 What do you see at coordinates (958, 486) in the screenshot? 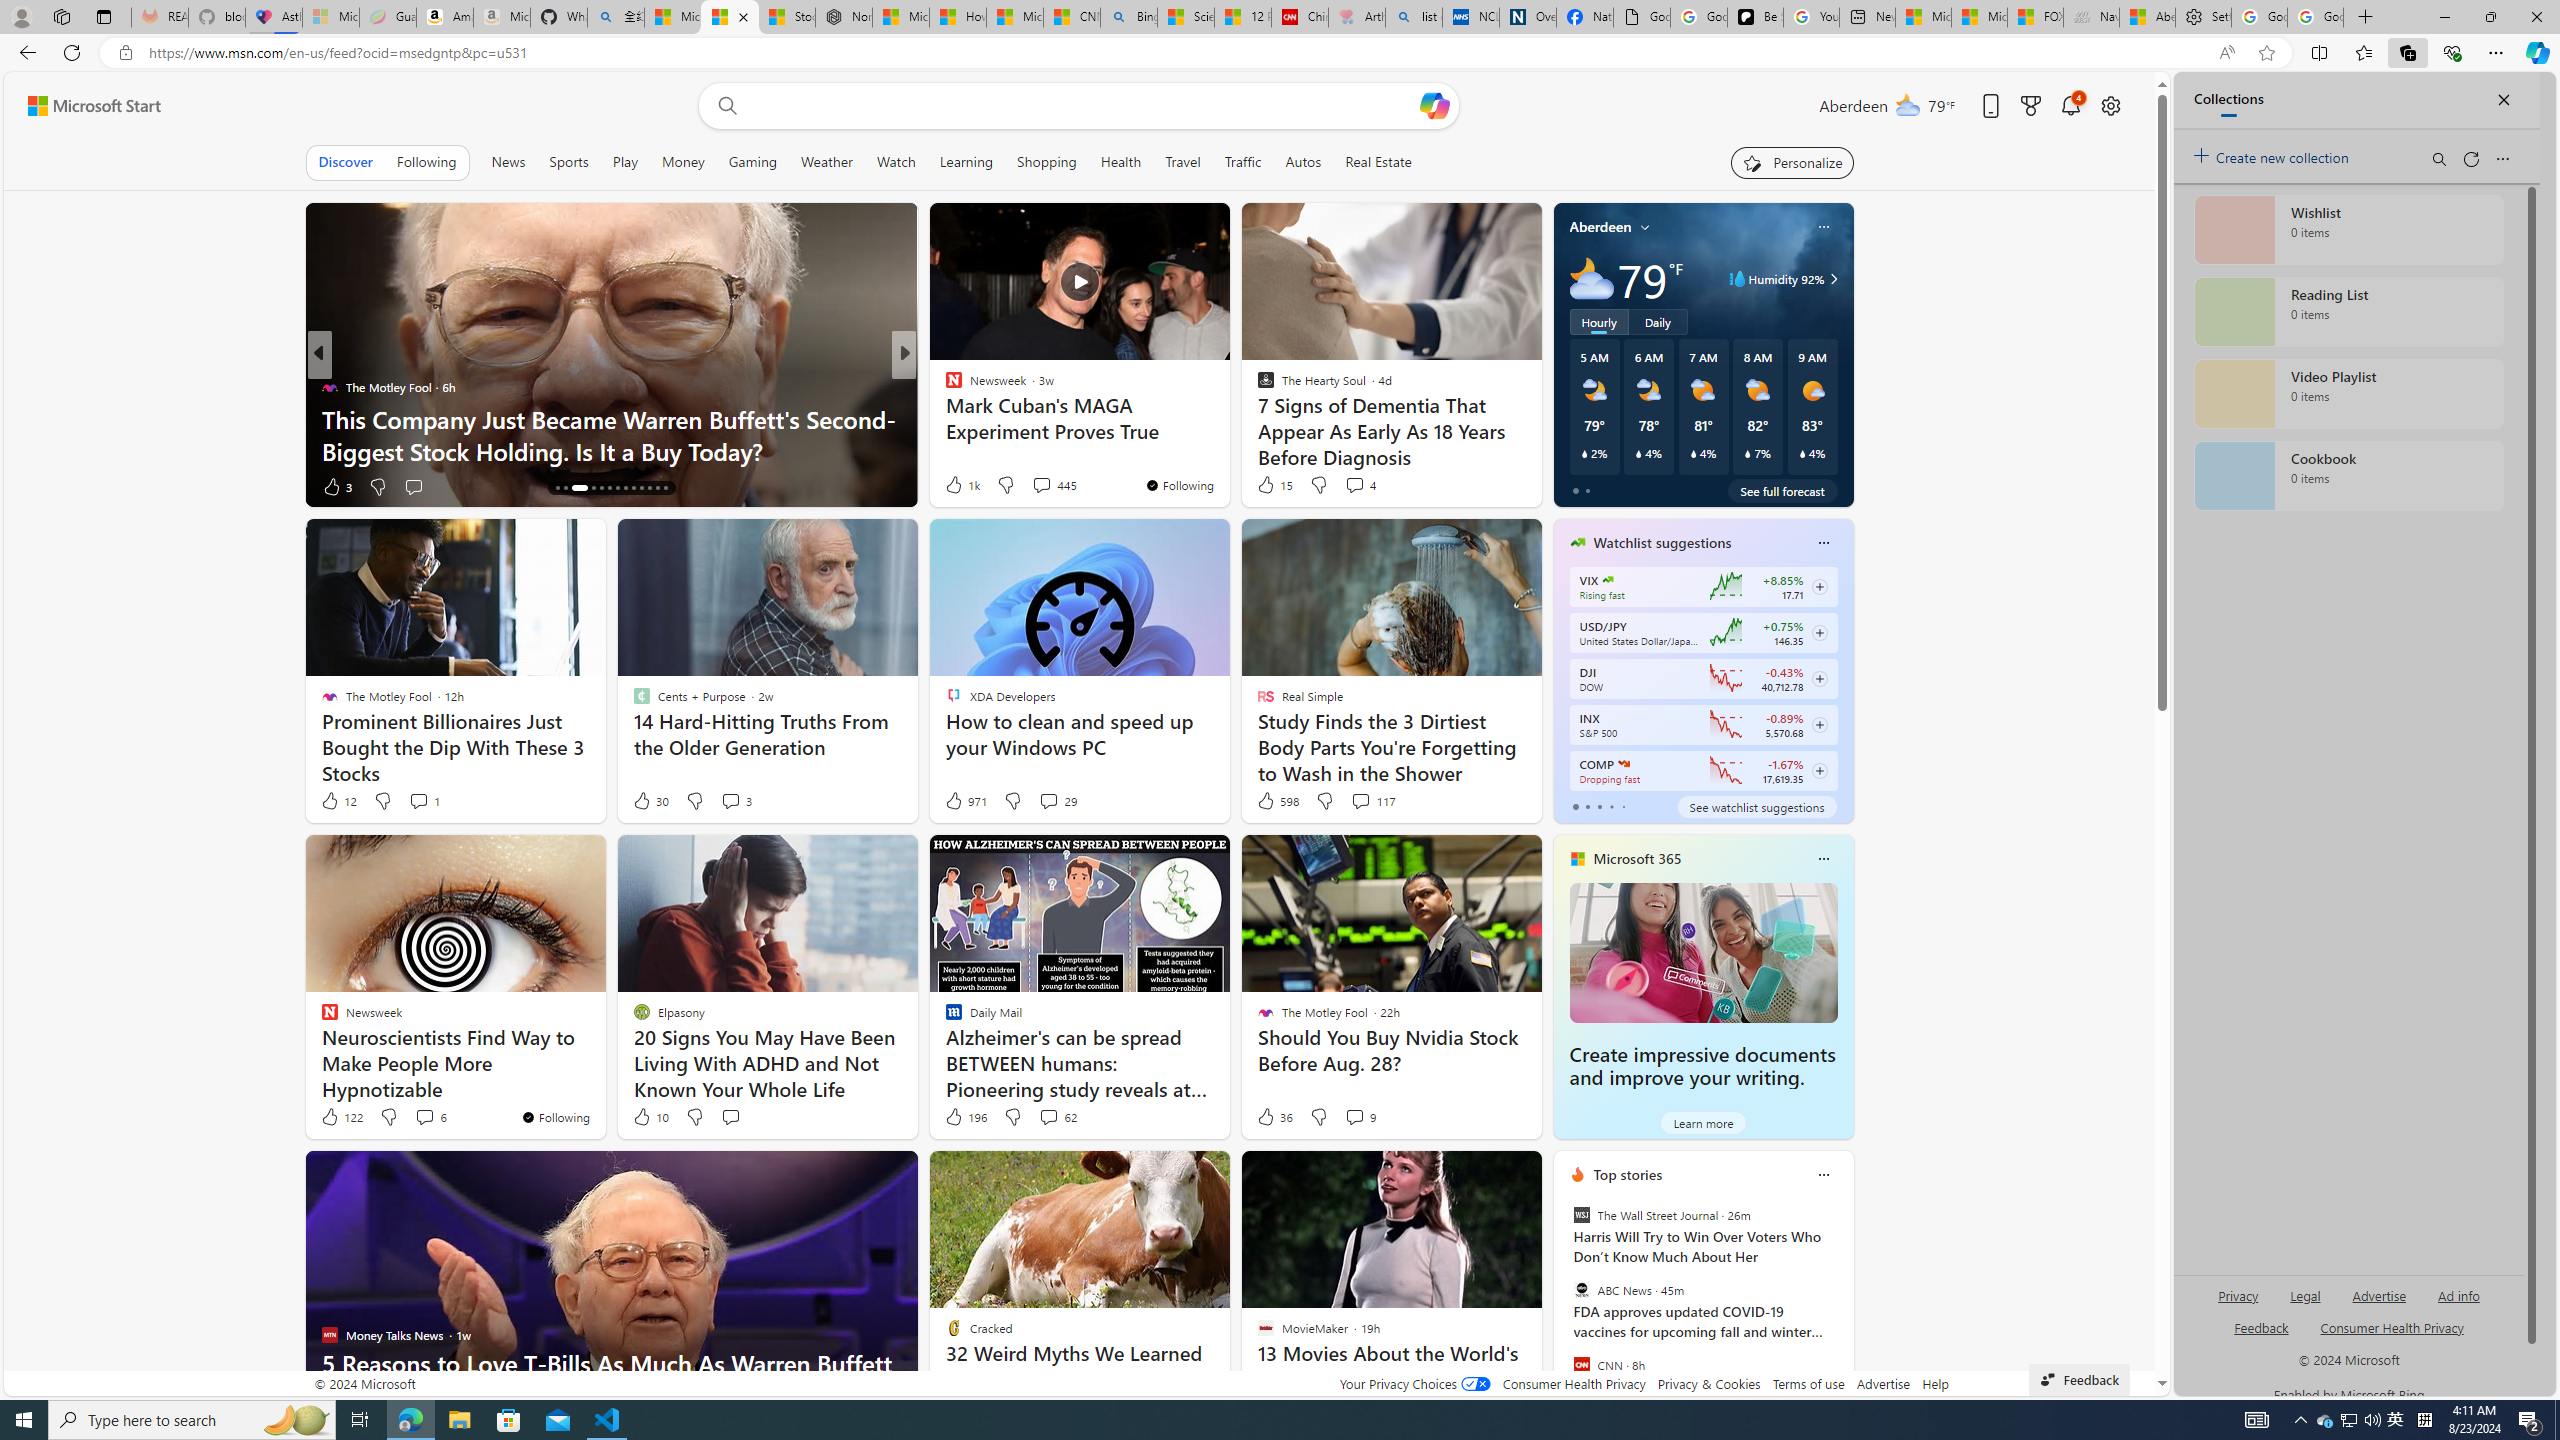
I see `121 Like` at bounding box center [958, 486].